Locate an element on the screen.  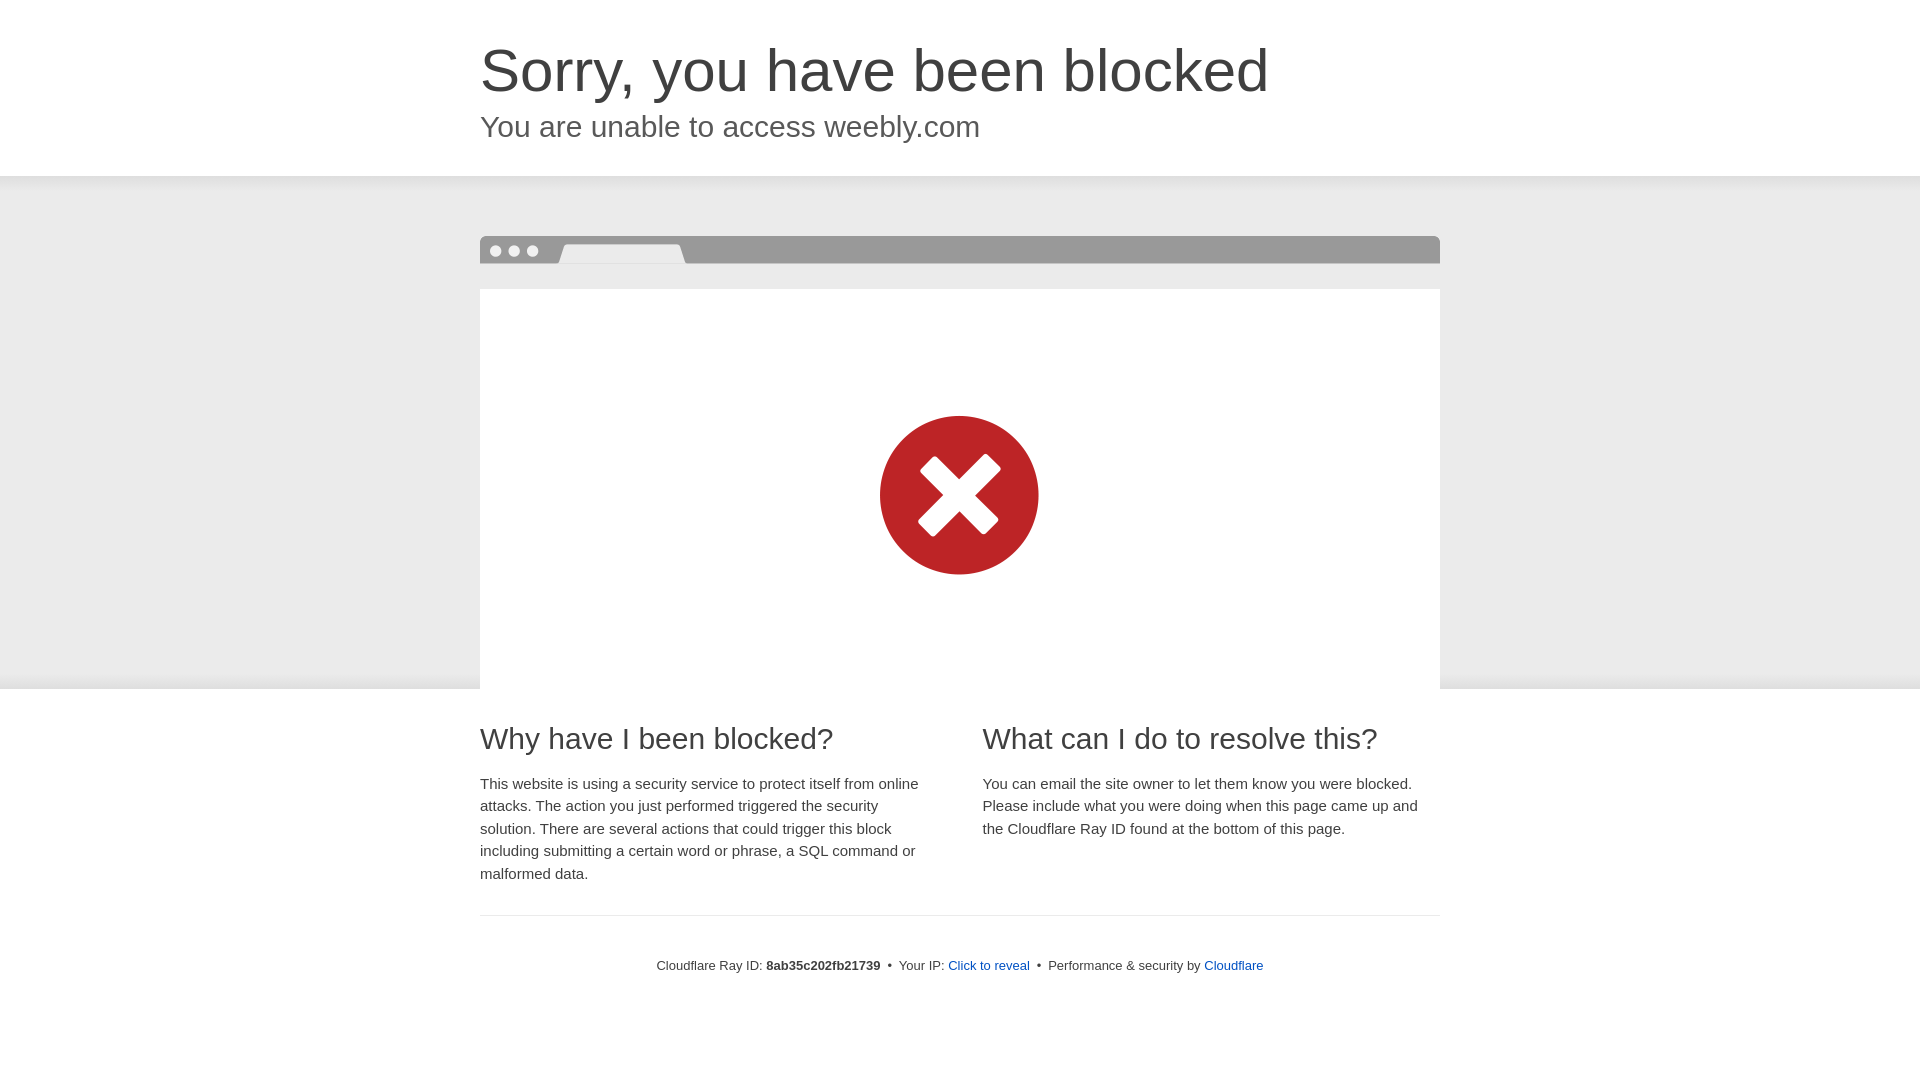
Cloudflare is located at coordinates (1233, 965).